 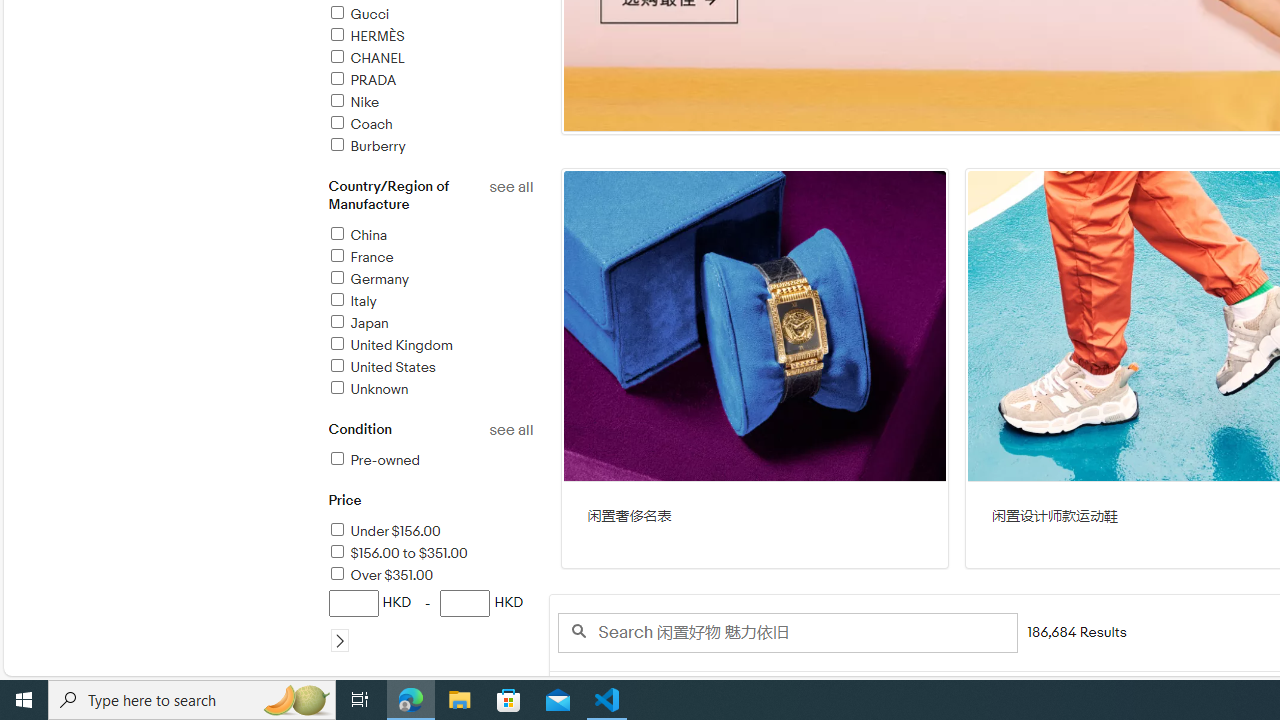 I want to click on Italy, so click(x=352, y=302).